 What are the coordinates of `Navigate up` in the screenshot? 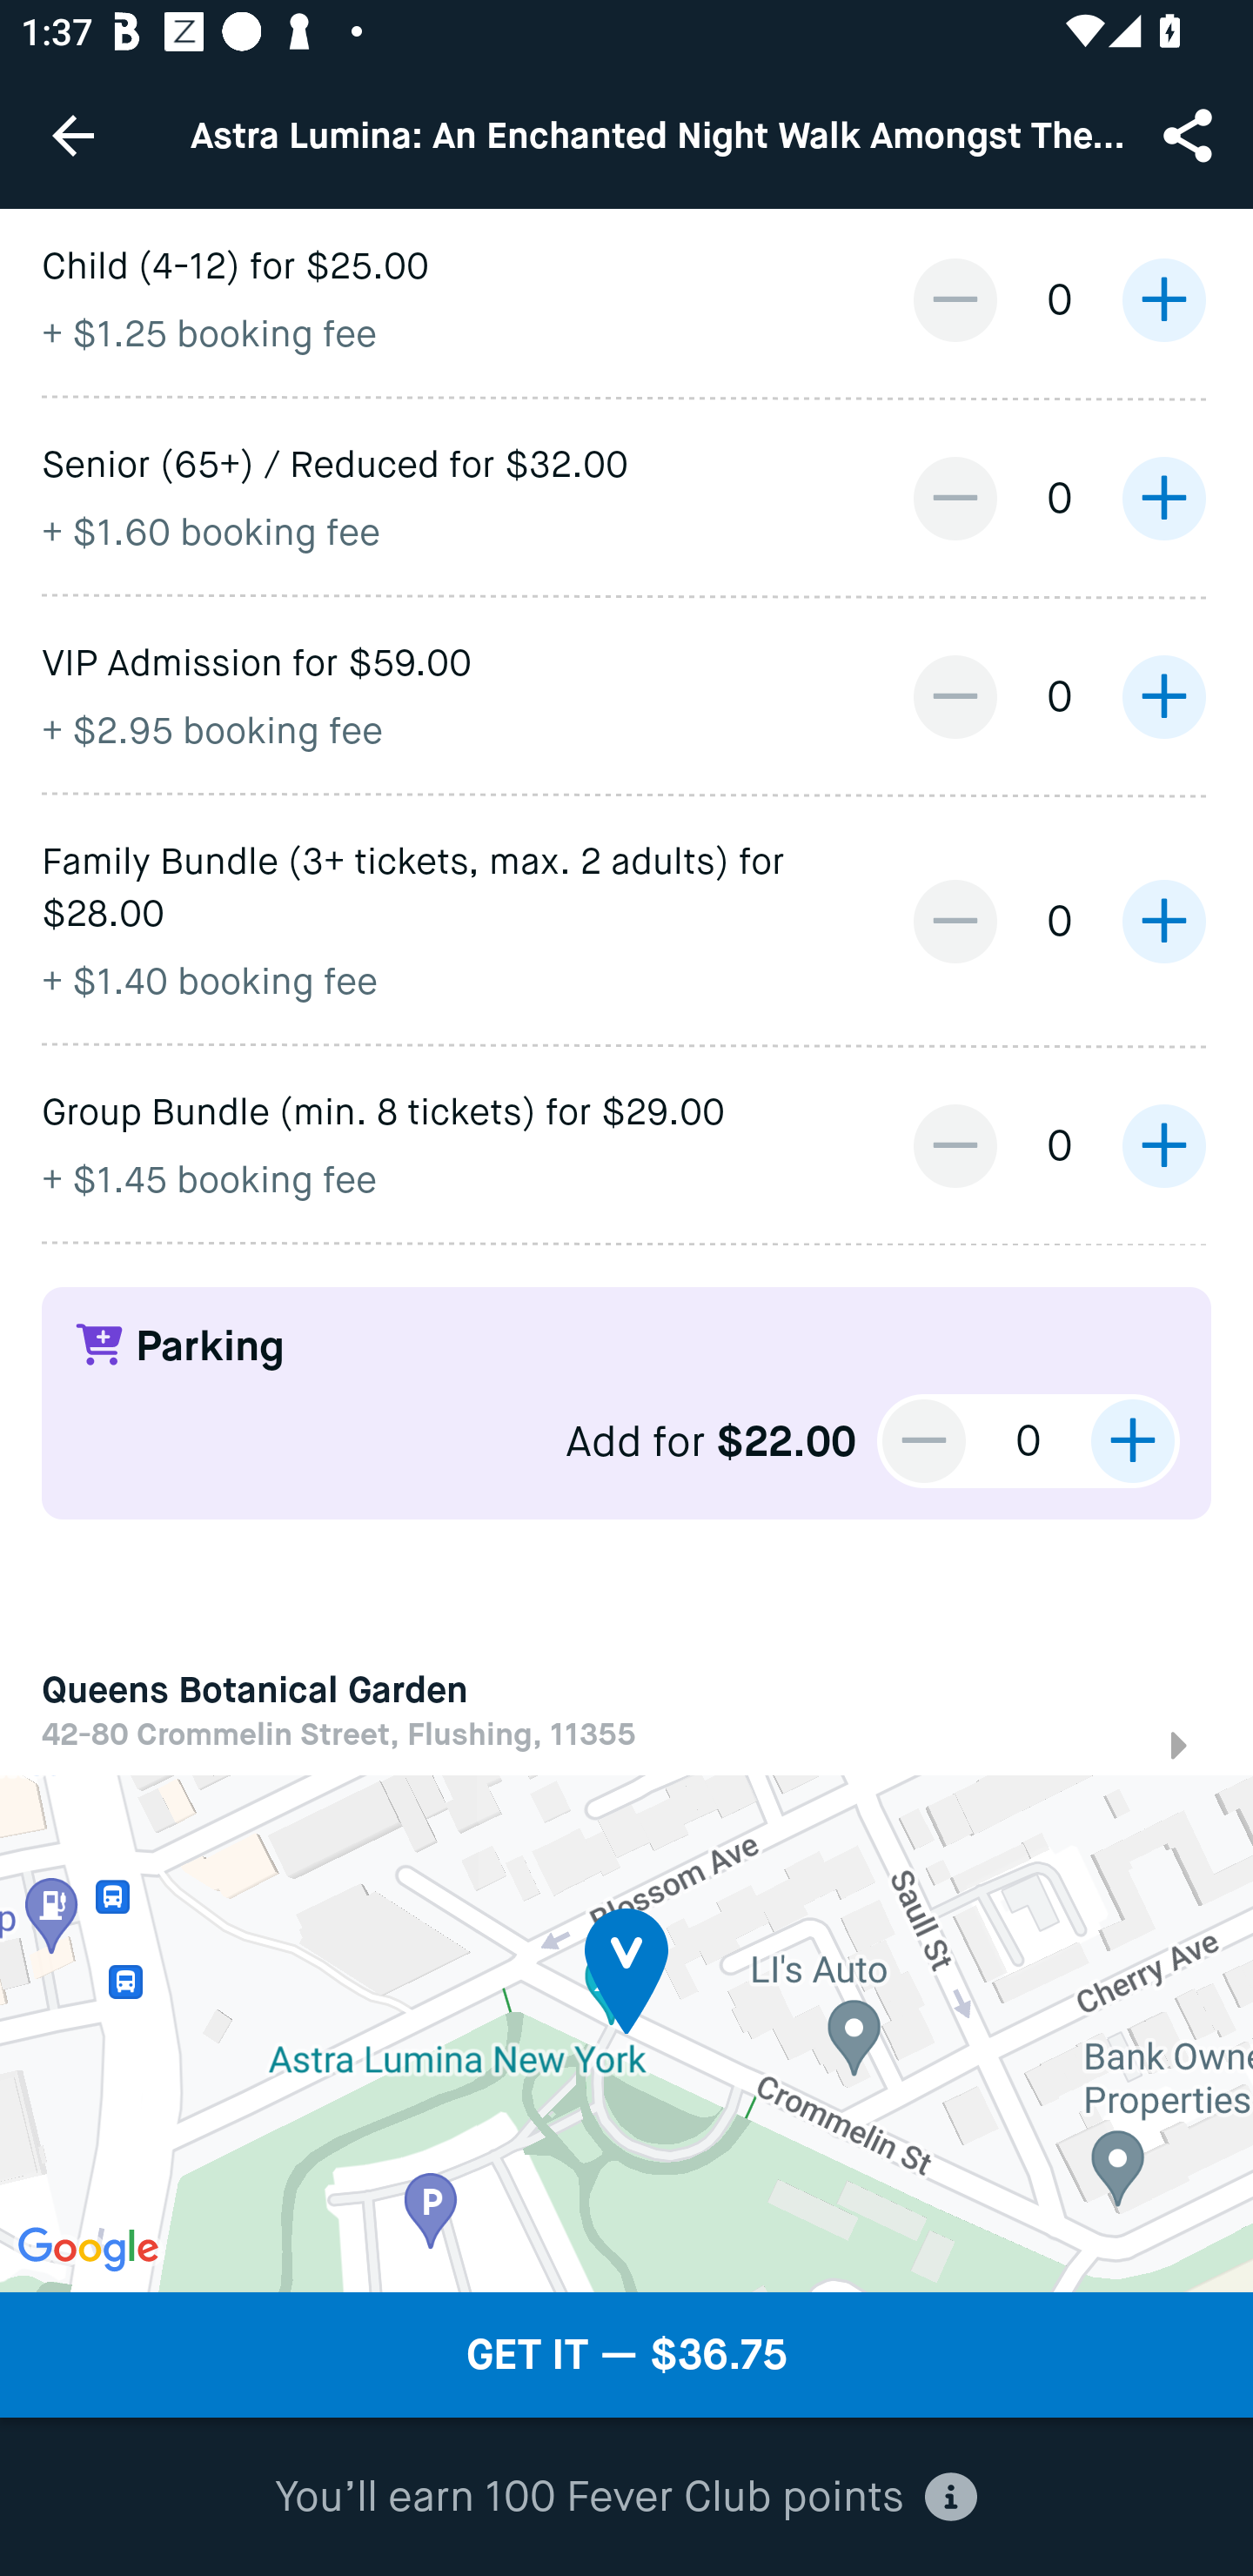 It's located at (73, 135).